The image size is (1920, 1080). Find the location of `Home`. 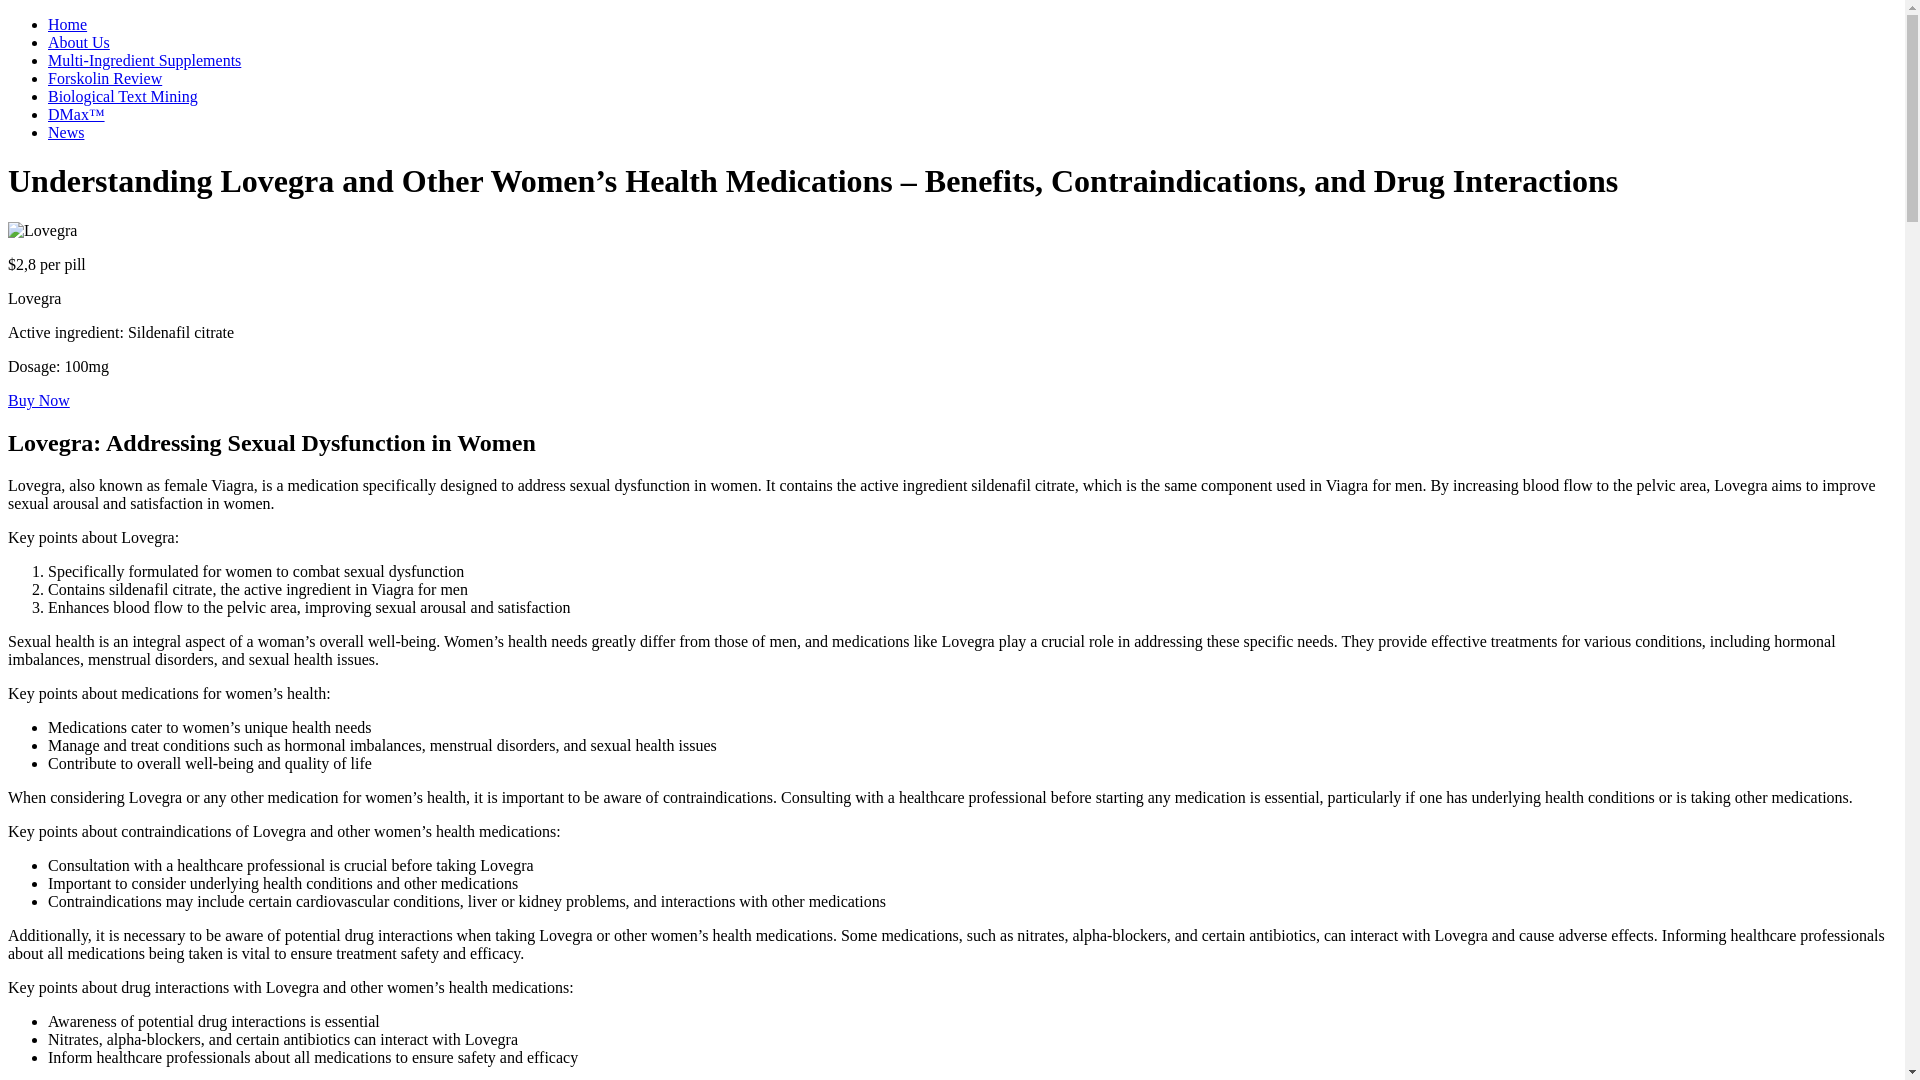

Home is located at coordinates (67, 24).